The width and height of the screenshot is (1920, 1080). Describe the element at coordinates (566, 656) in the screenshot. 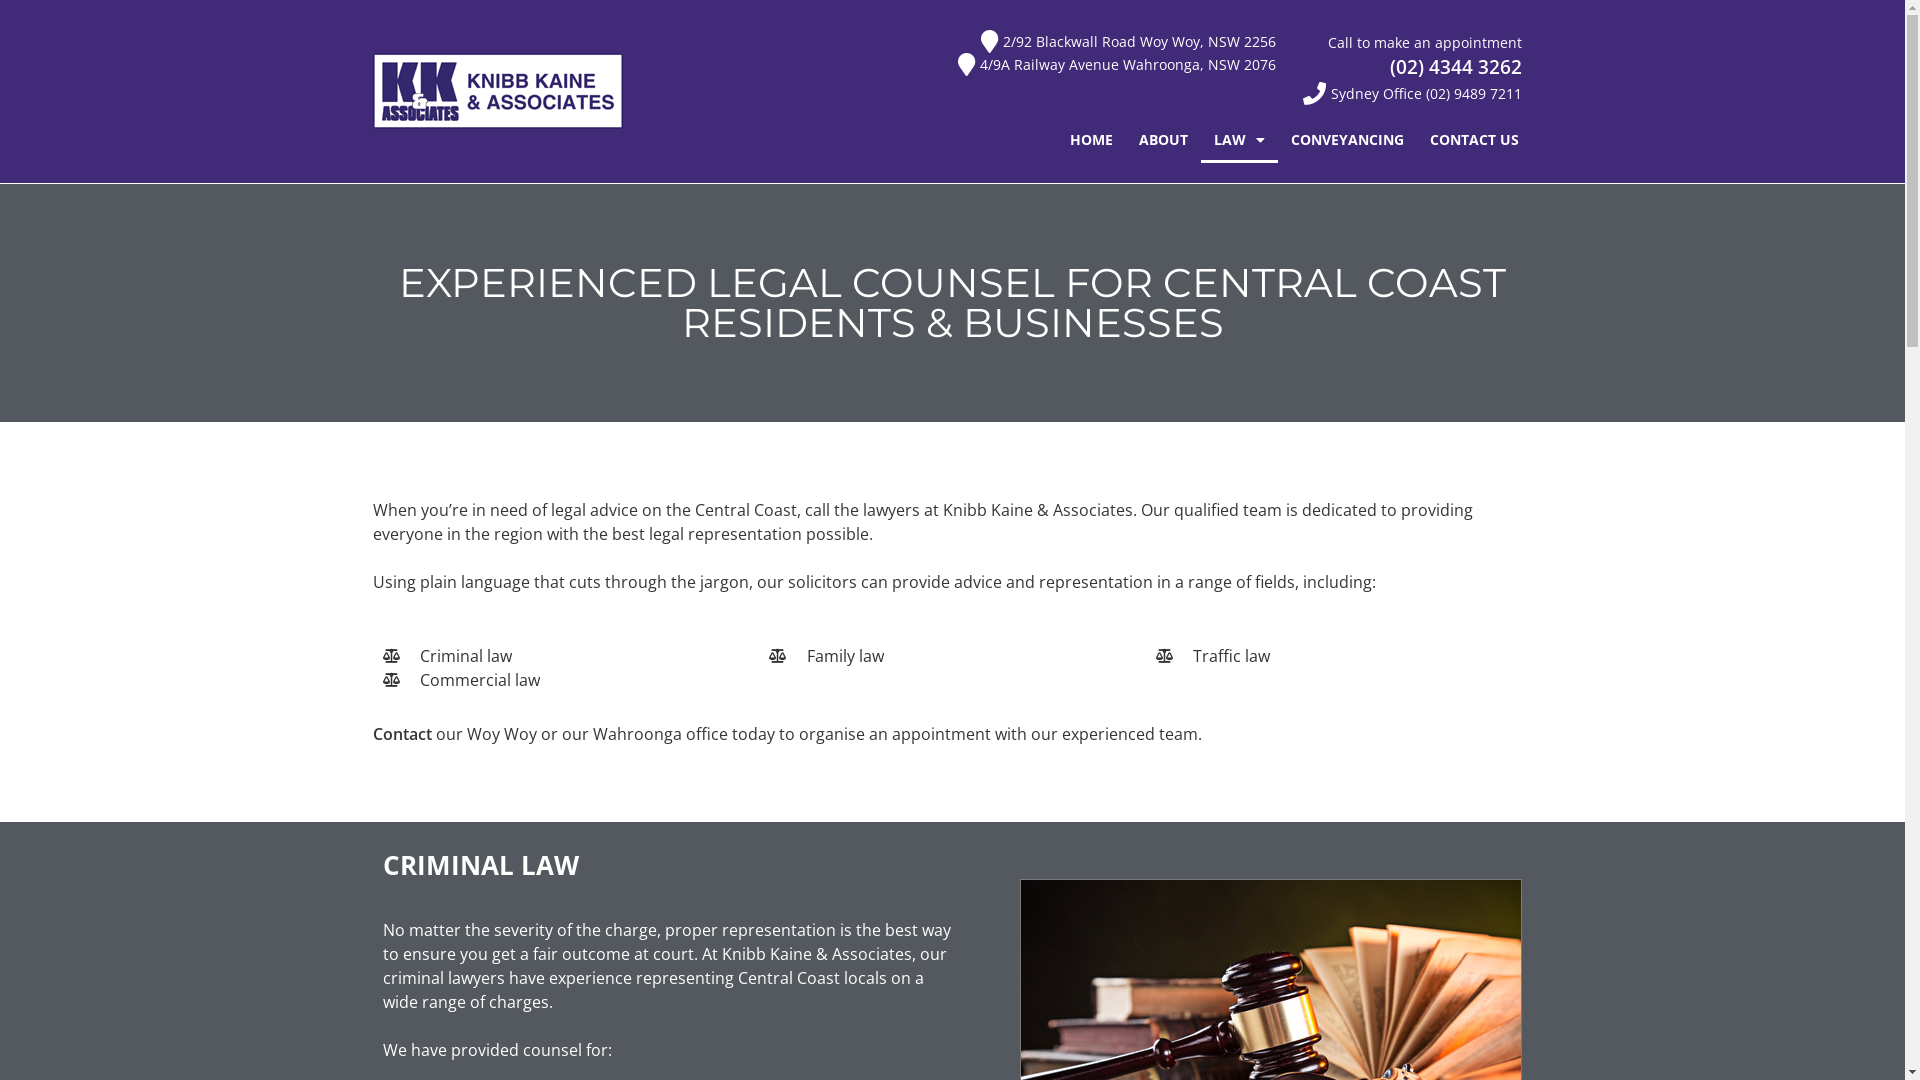

I see `Criminal law` at that location.